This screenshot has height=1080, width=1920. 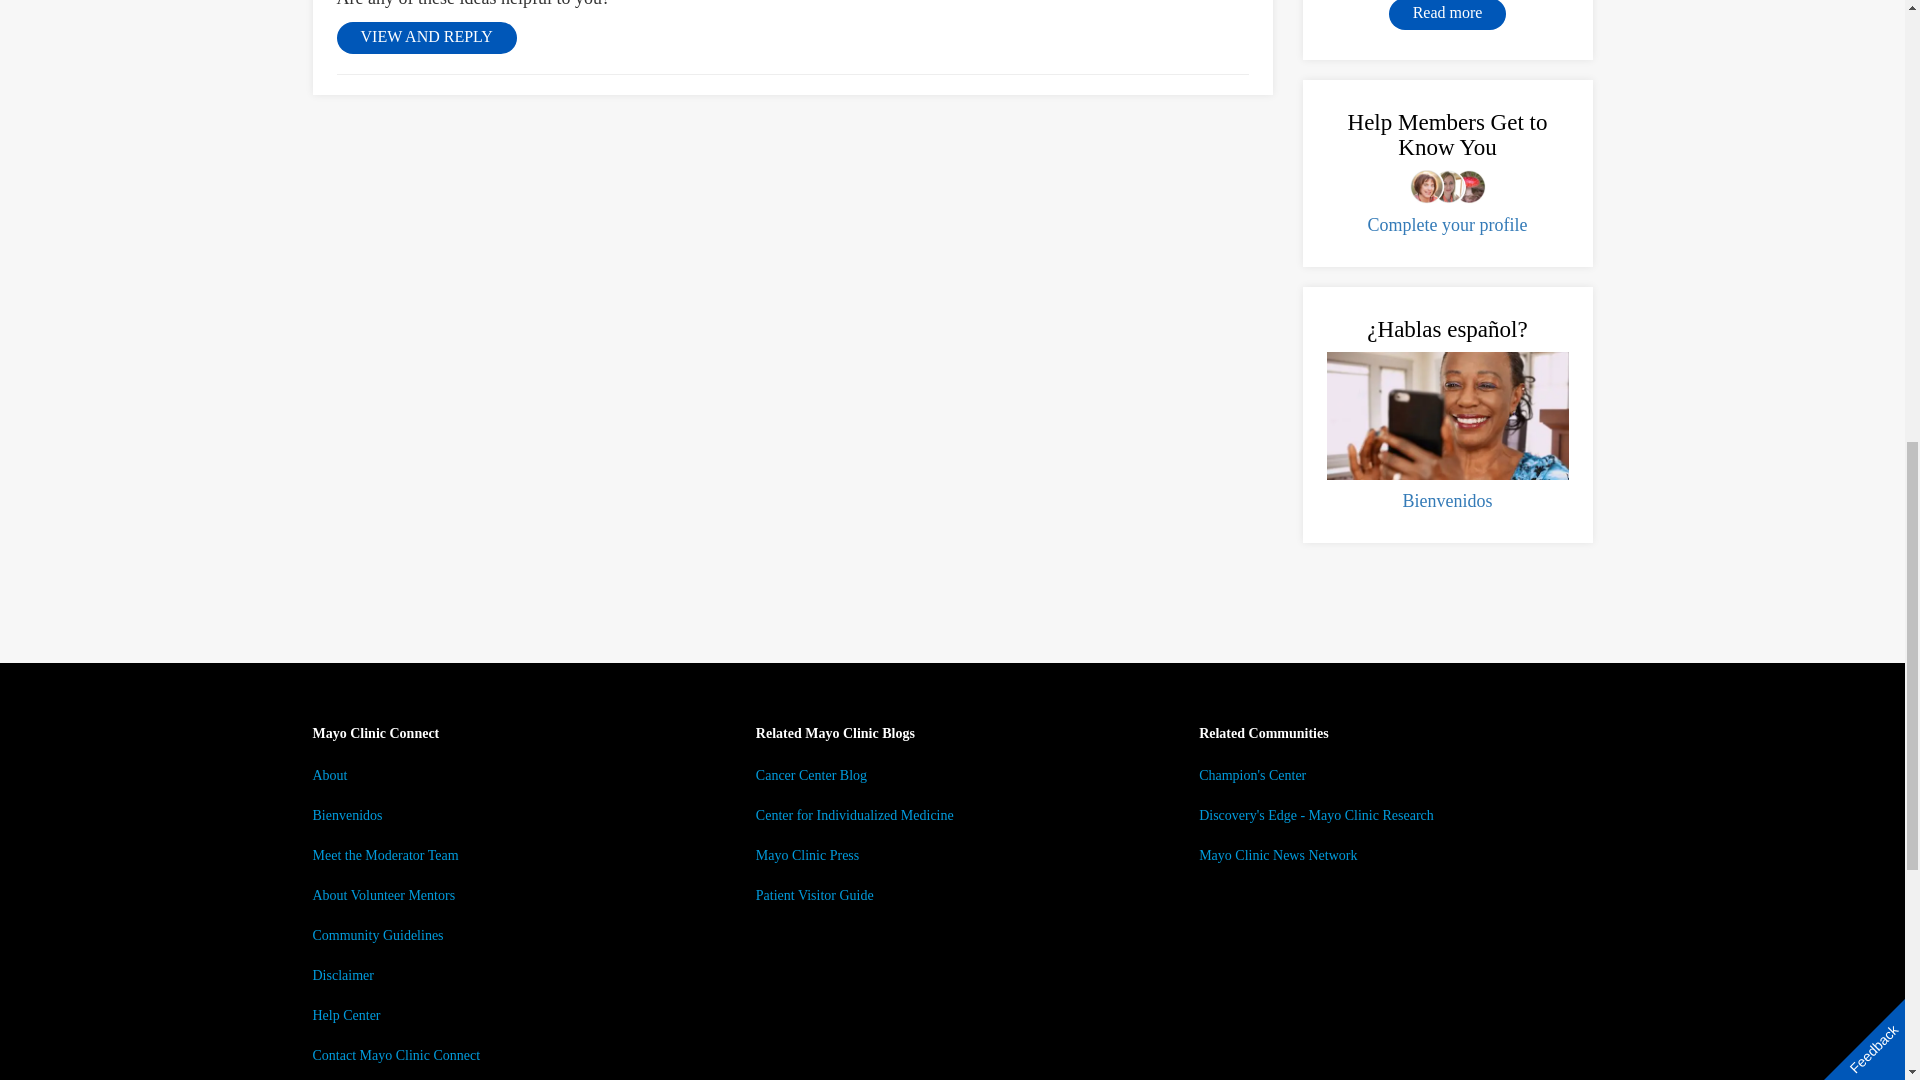 I want to click on About Volunteer Mentors, so click(x=383, y=894).